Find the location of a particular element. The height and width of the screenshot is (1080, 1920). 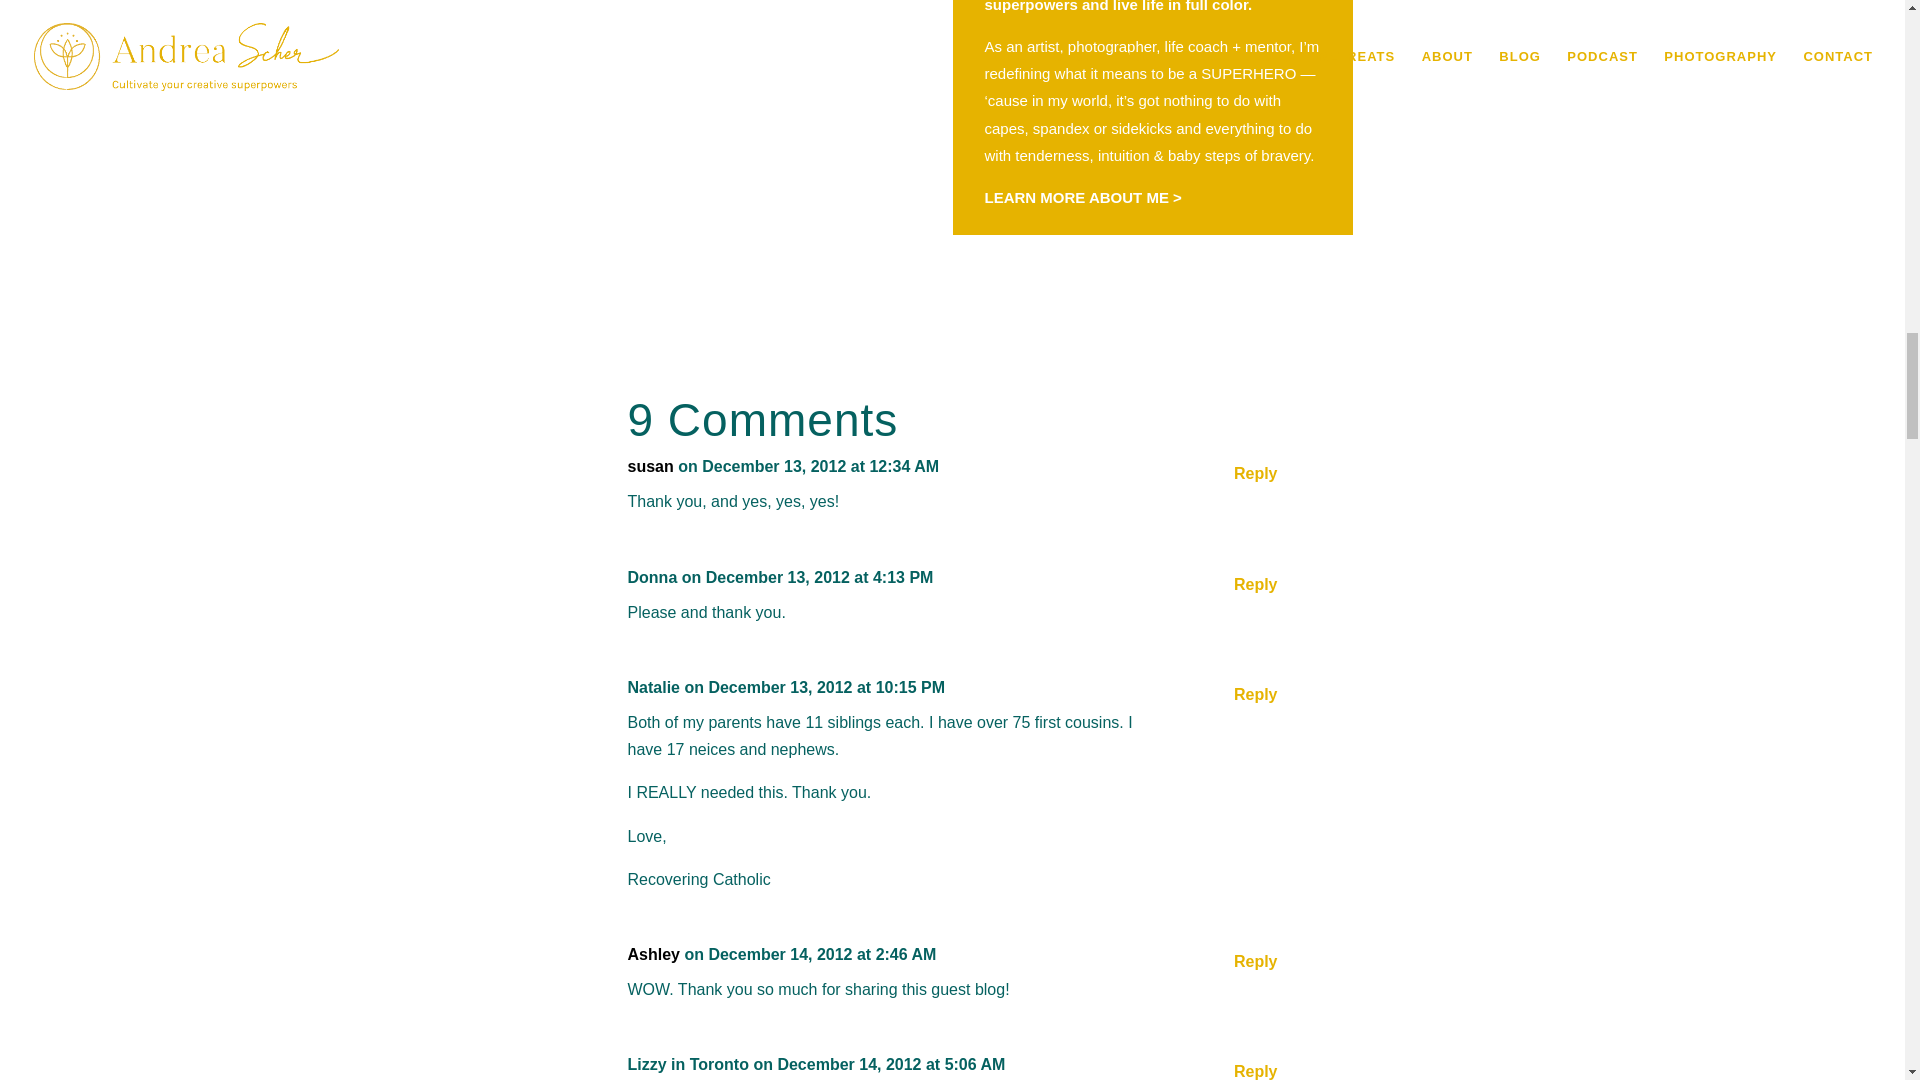

Reply is located at coordinates (1256, 584).